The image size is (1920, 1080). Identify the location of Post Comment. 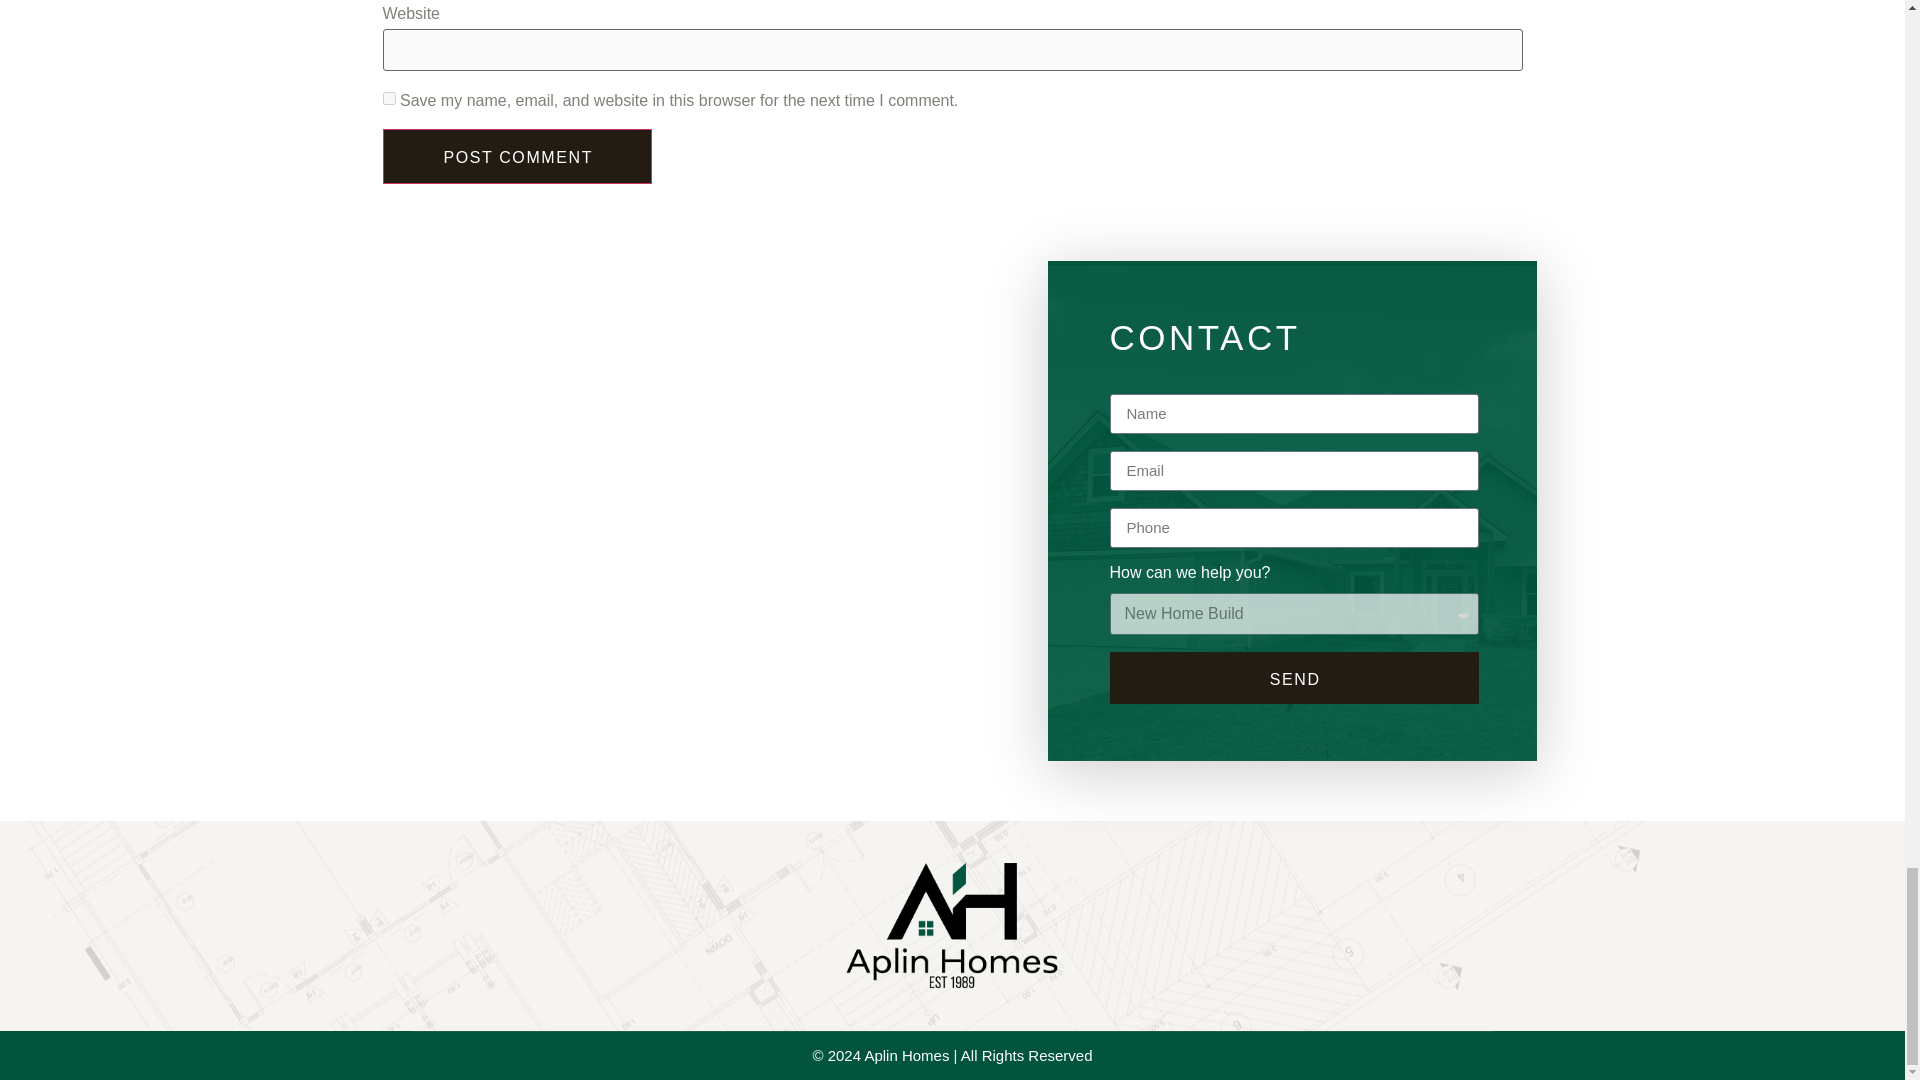
(517, 155).